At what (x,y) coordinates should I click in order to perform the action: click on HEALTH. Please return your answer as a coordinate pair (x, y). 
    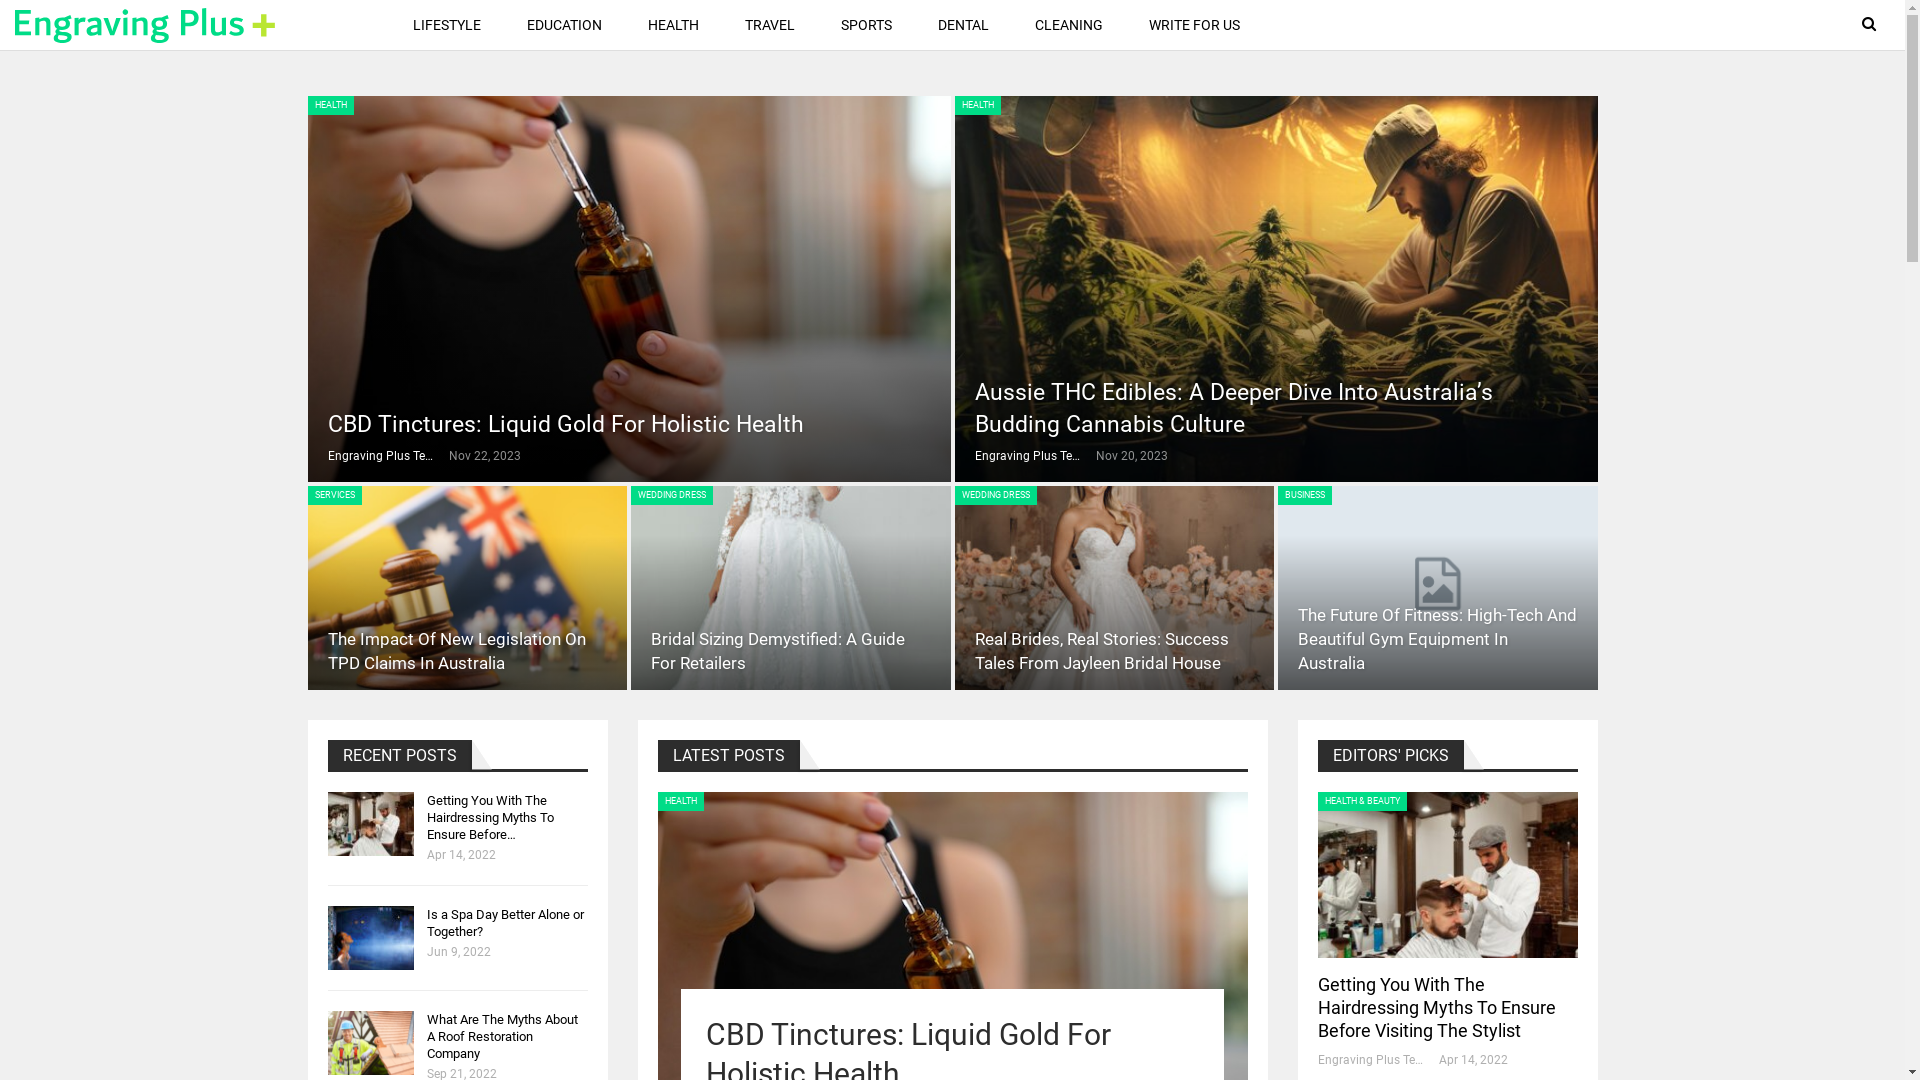
    Looking at the image, I should click on (674, 25).